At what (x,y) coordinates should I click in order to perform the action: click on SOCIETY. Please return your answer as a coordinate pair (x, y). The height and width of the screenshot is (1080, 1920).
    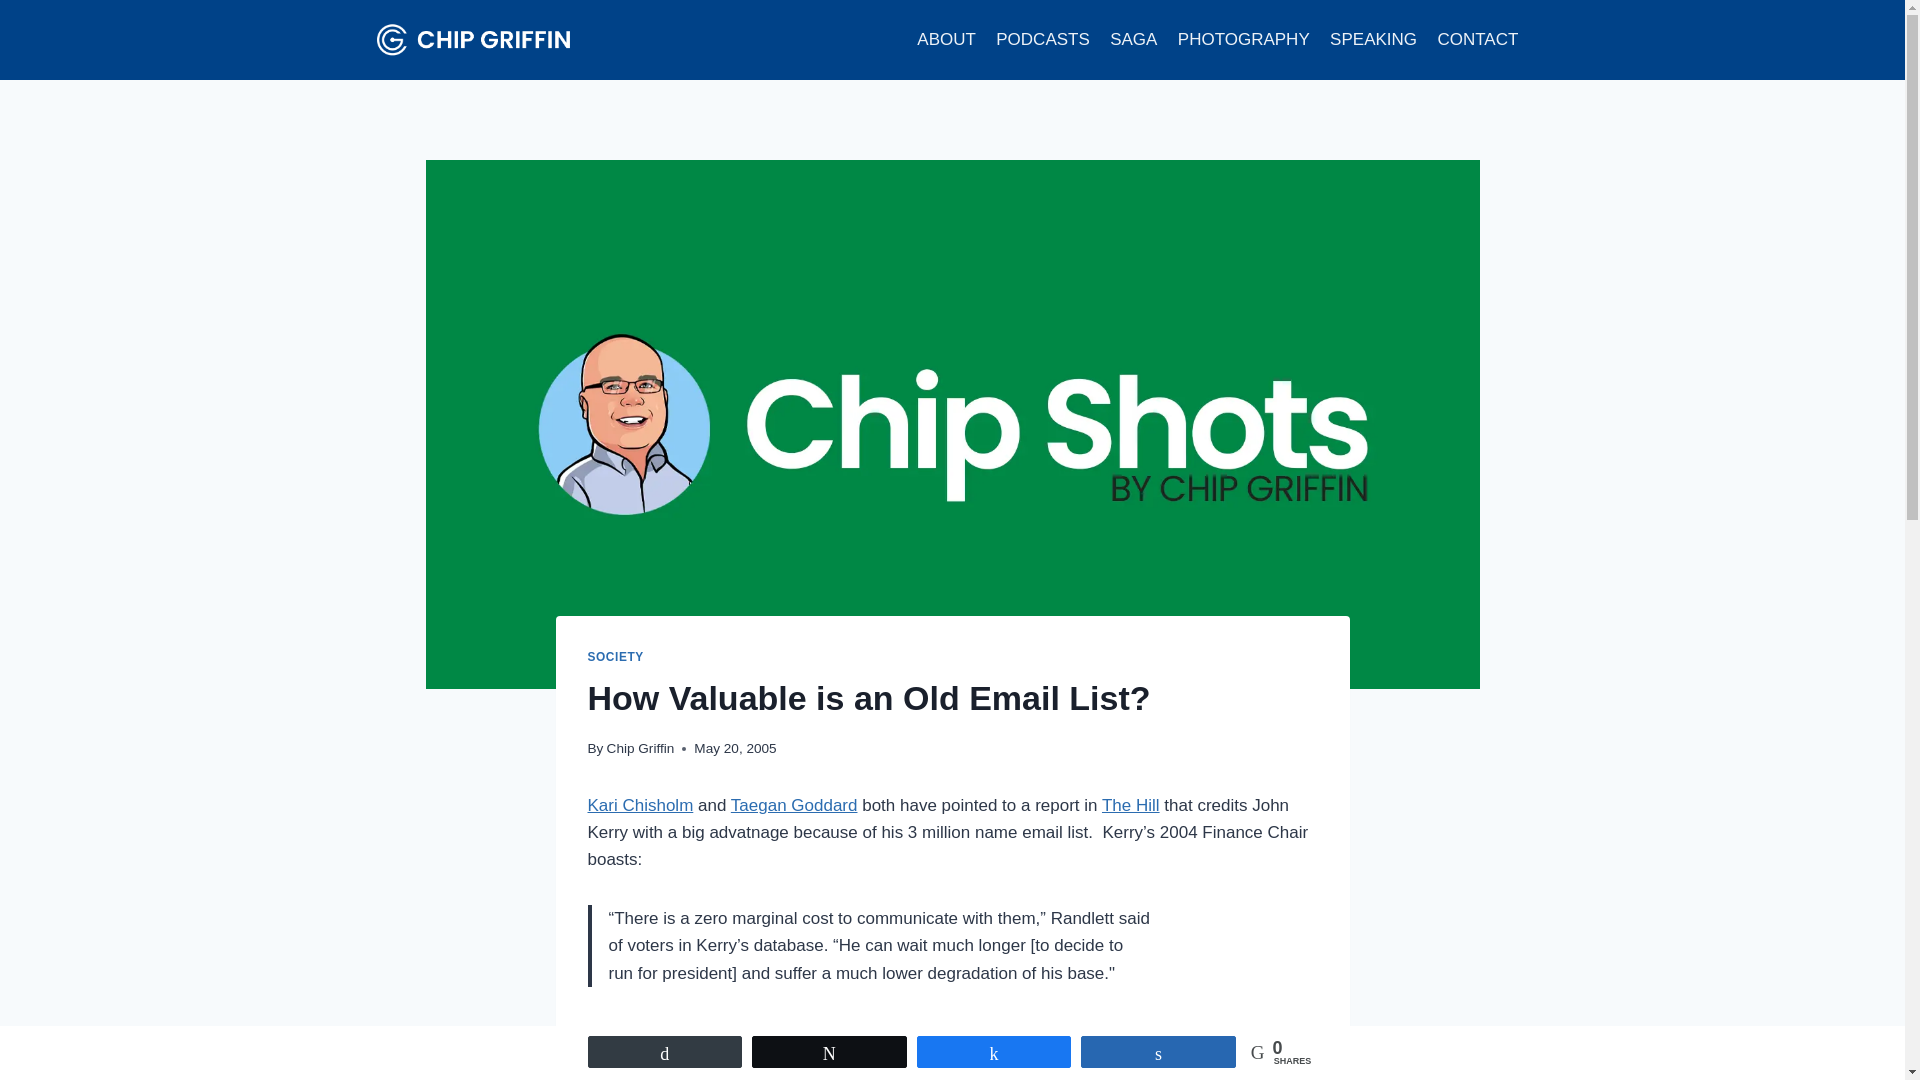
    Looking at the image, I should click on (615, 657).